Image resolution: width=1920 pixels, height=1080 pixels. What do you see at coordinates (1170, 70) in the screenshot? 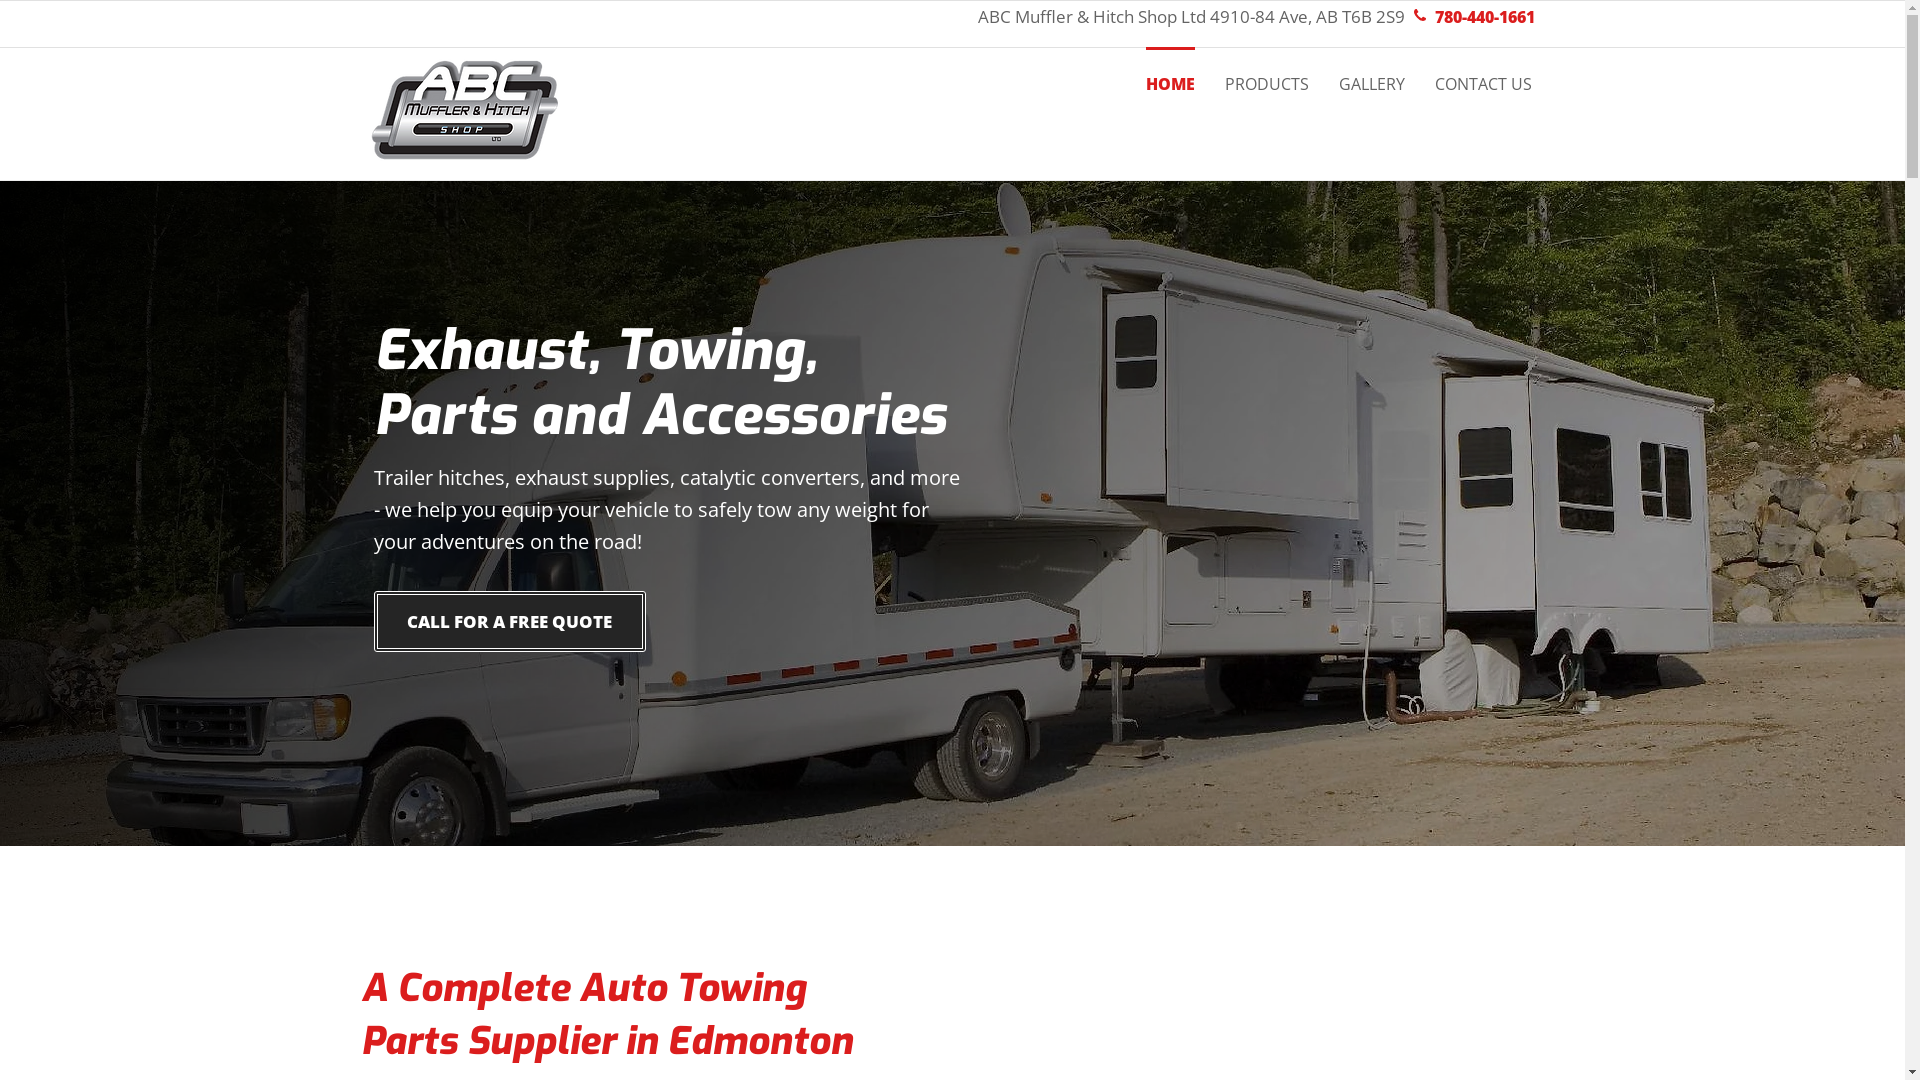
I see `HOME` at bounding box center [1170, 70].